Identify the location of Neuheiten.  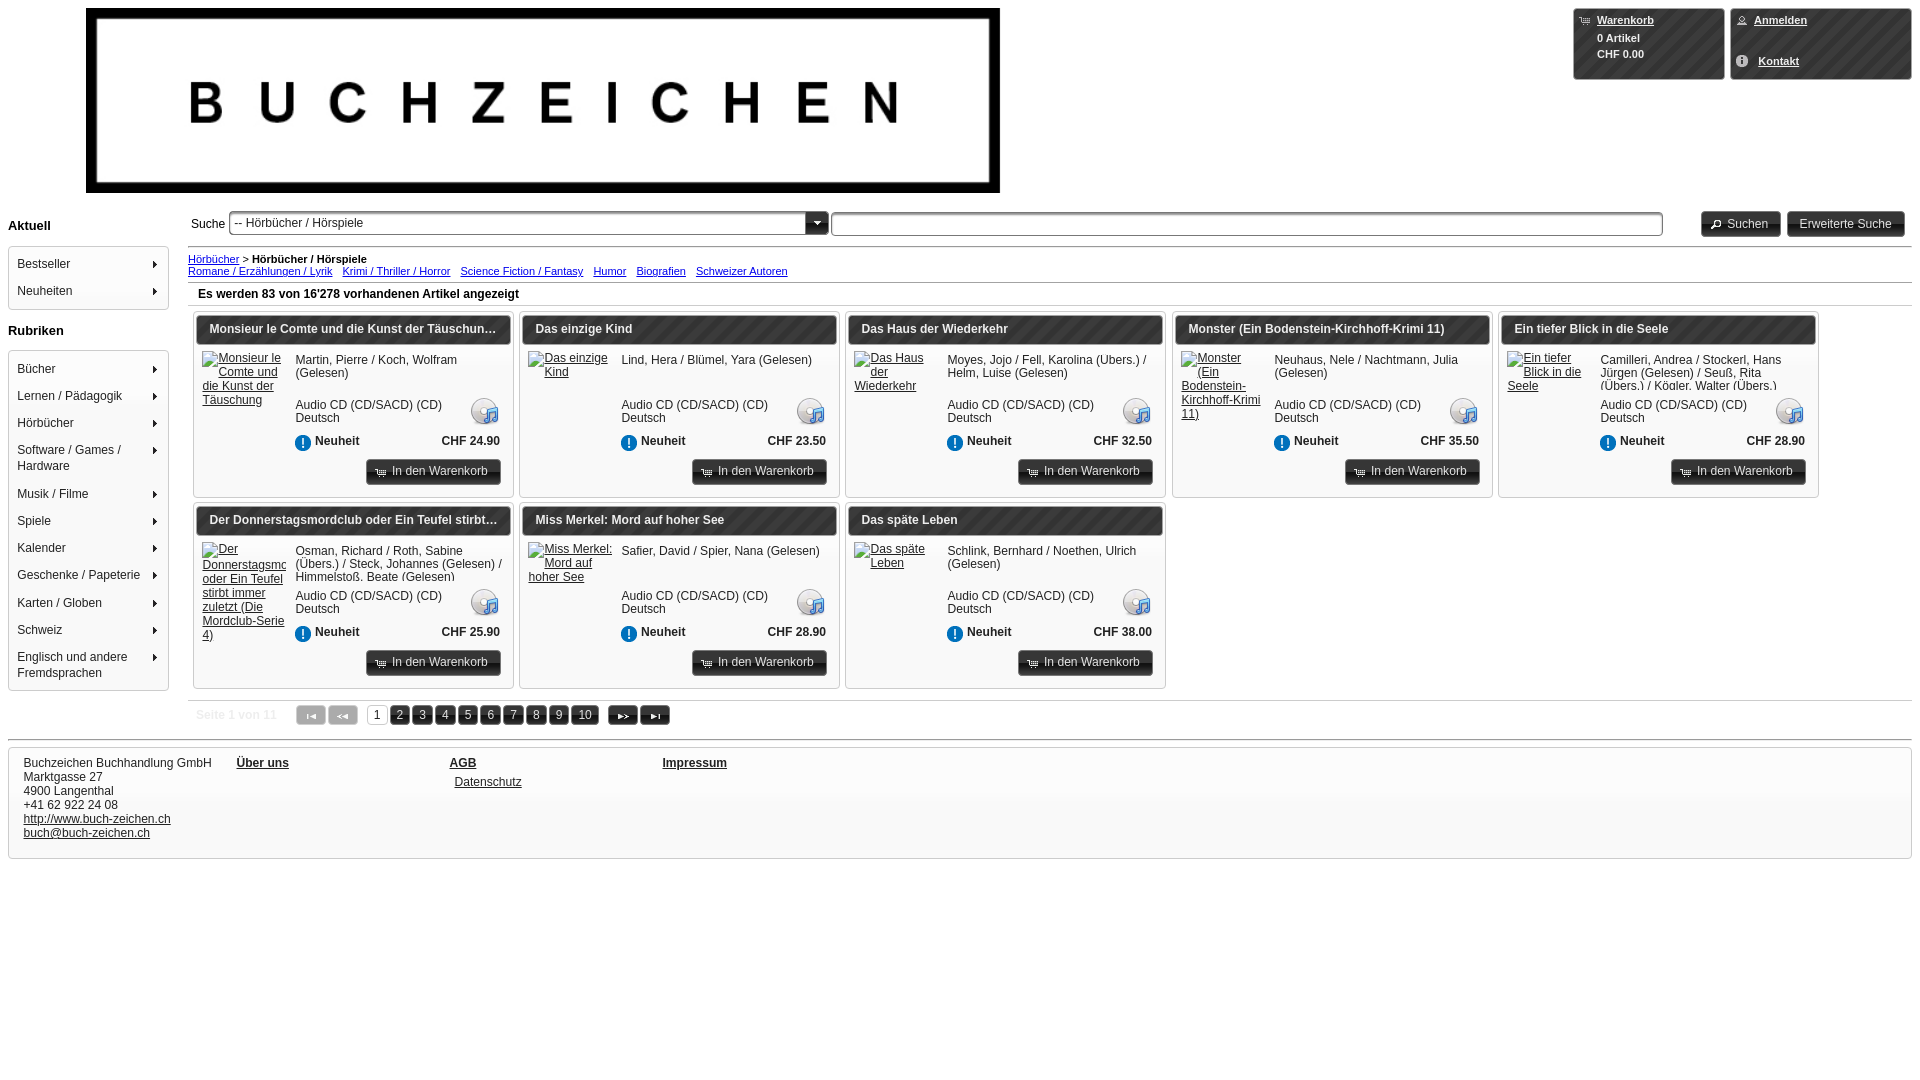
(90, 292).